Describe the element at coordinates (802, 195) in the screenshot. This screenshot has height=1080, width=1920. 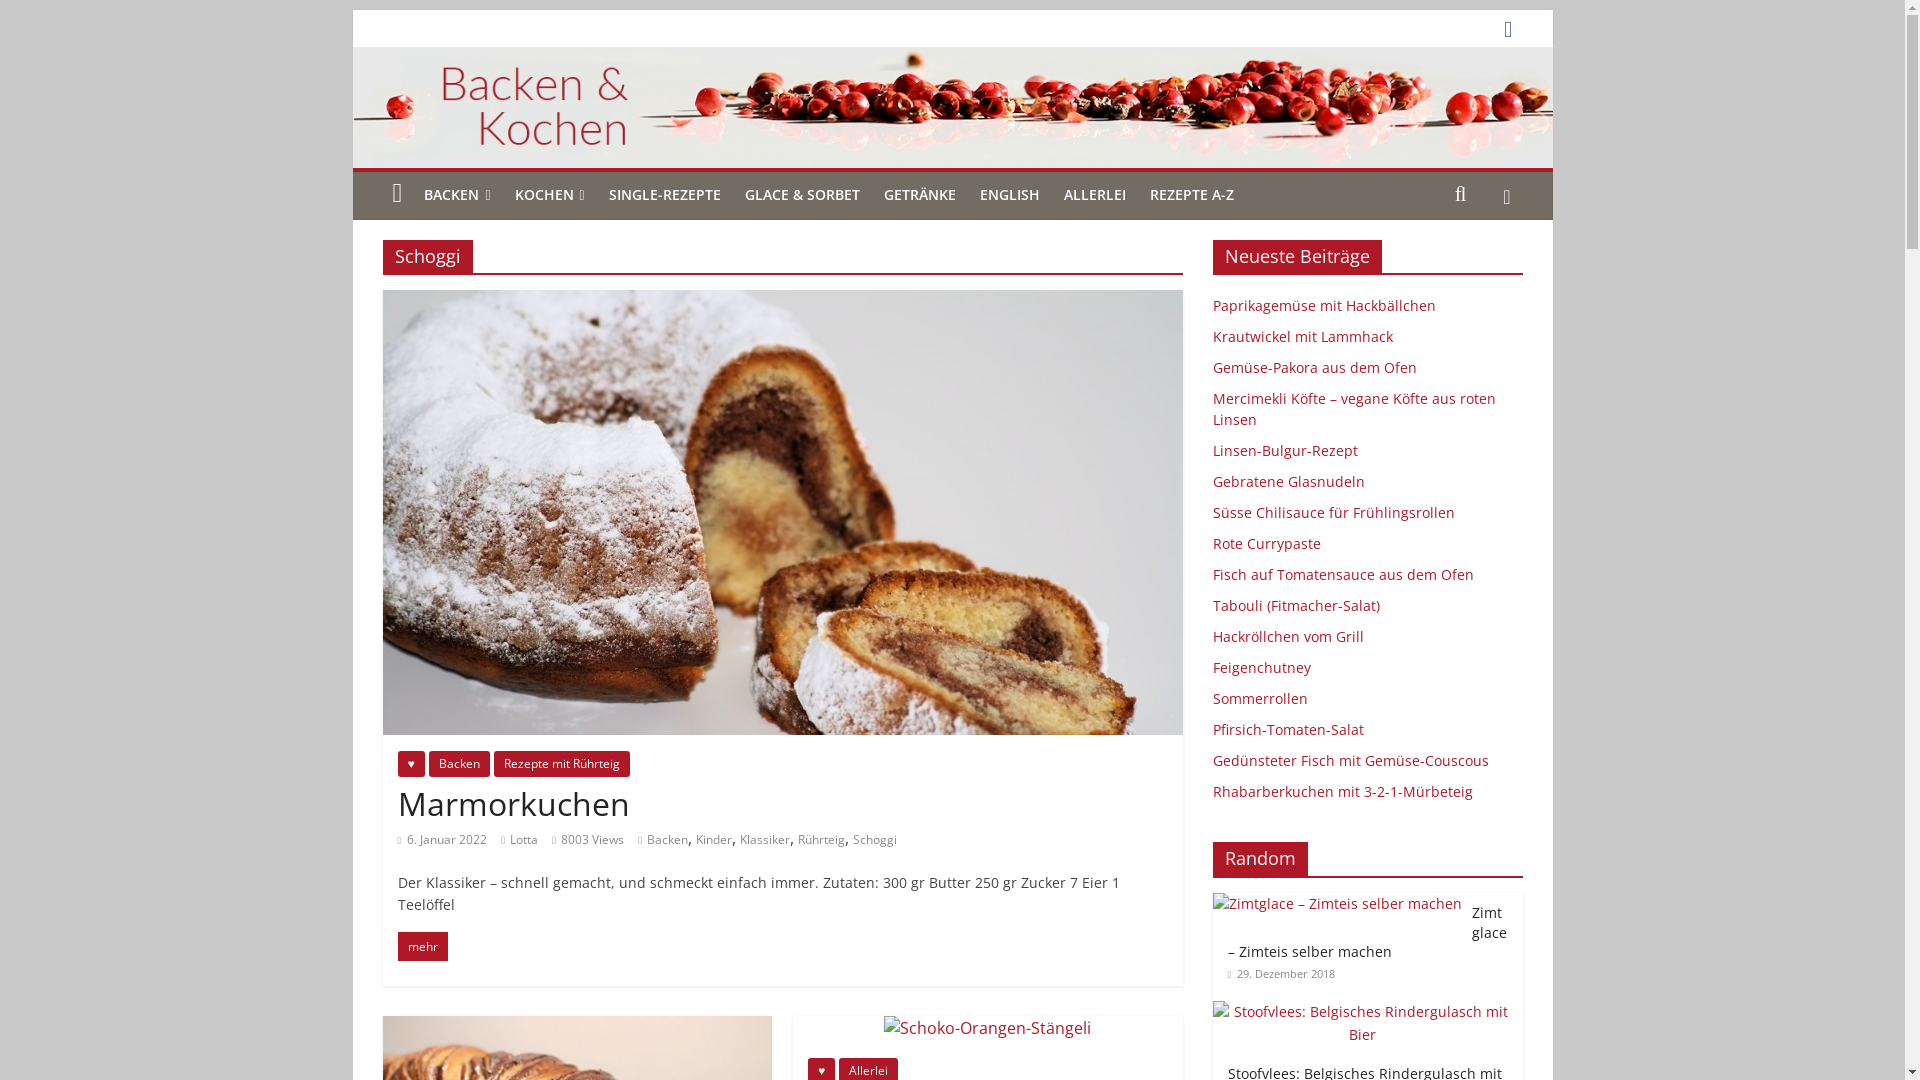
I see `GLACE & SORBET` at that location.